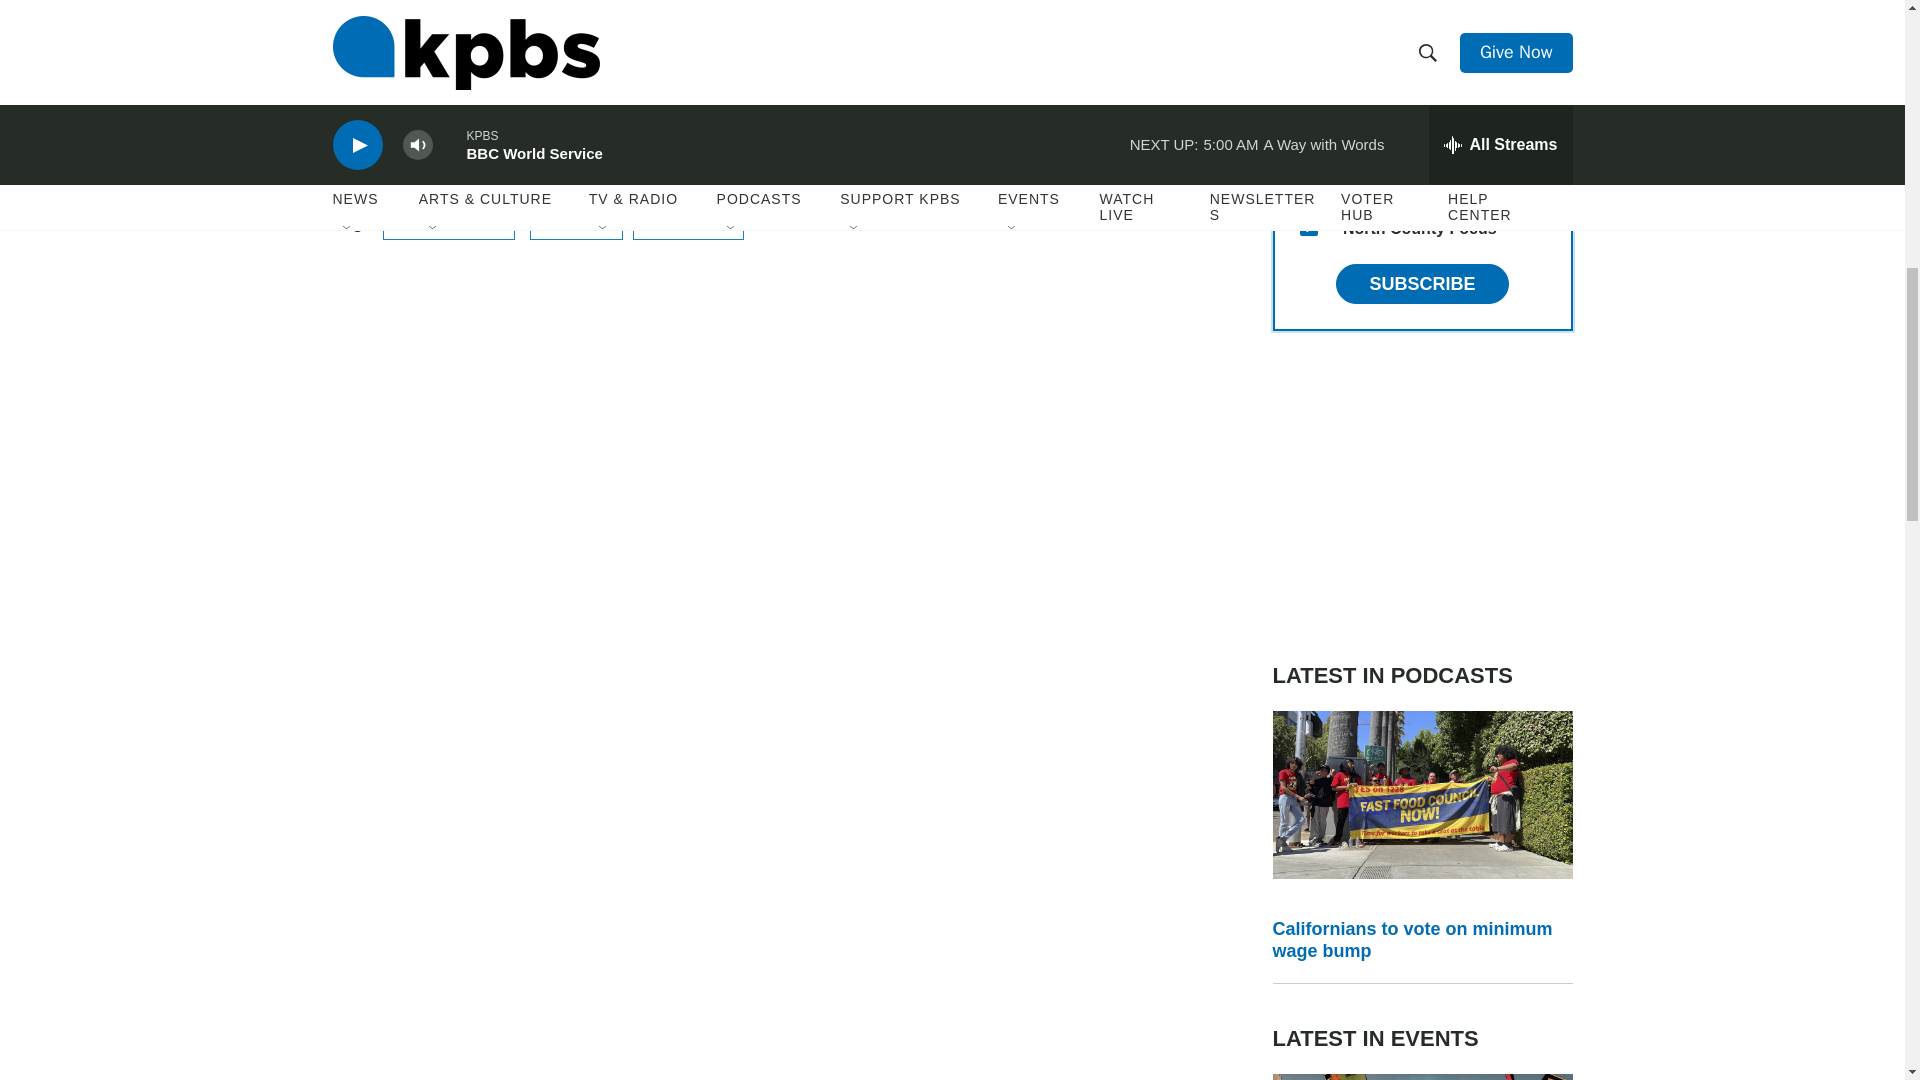  Describe the element at coordinates (1308, 227) in the screenshot. I see `15` at that location.